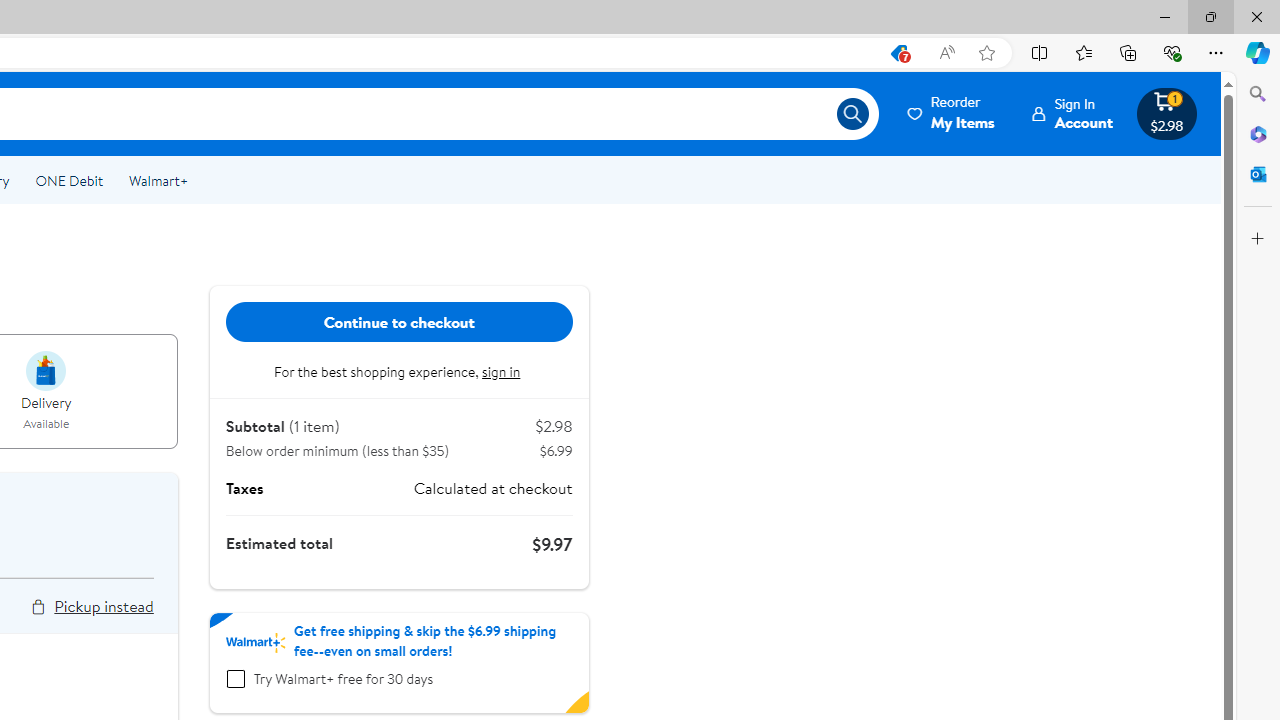 The width and height of the screenshot is (1280, 720). Describe the element at coordinates (68, 180) in the screenshot. I see `ONE Debit` at that location.